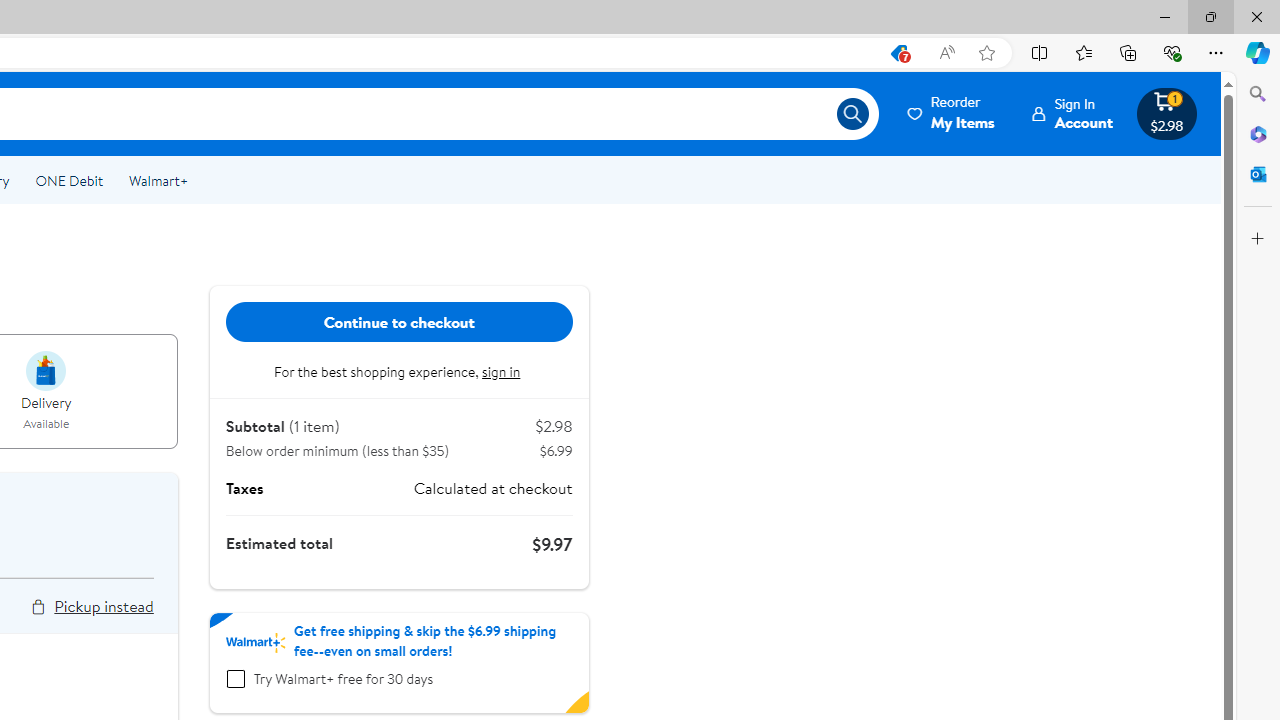 The width and height of the screenshot is (1280, 720). Describe the element at coordinates (68, 180) in the screenshot. I see `ONE Debit` at that location.